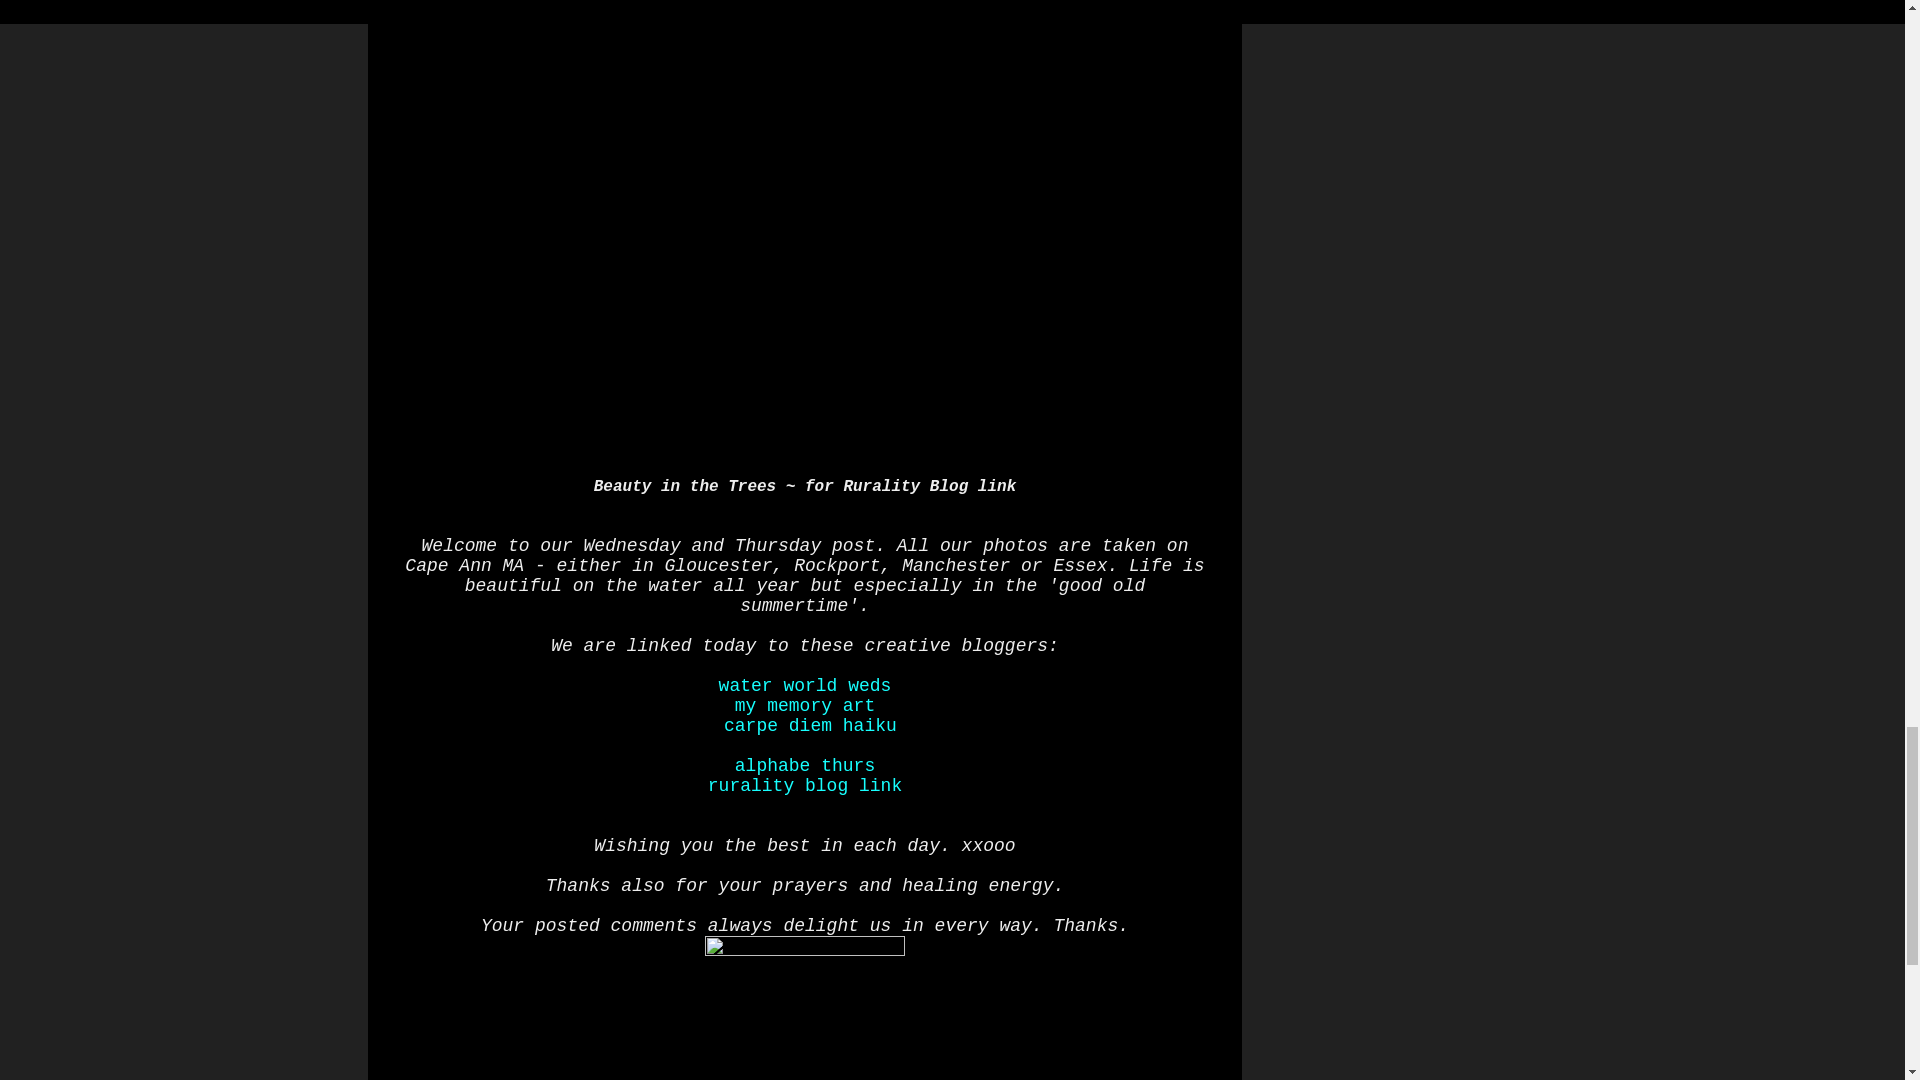 The height and width of the screenshot is (1080, 1920). I want to click on my memory art, so click(805, 706).